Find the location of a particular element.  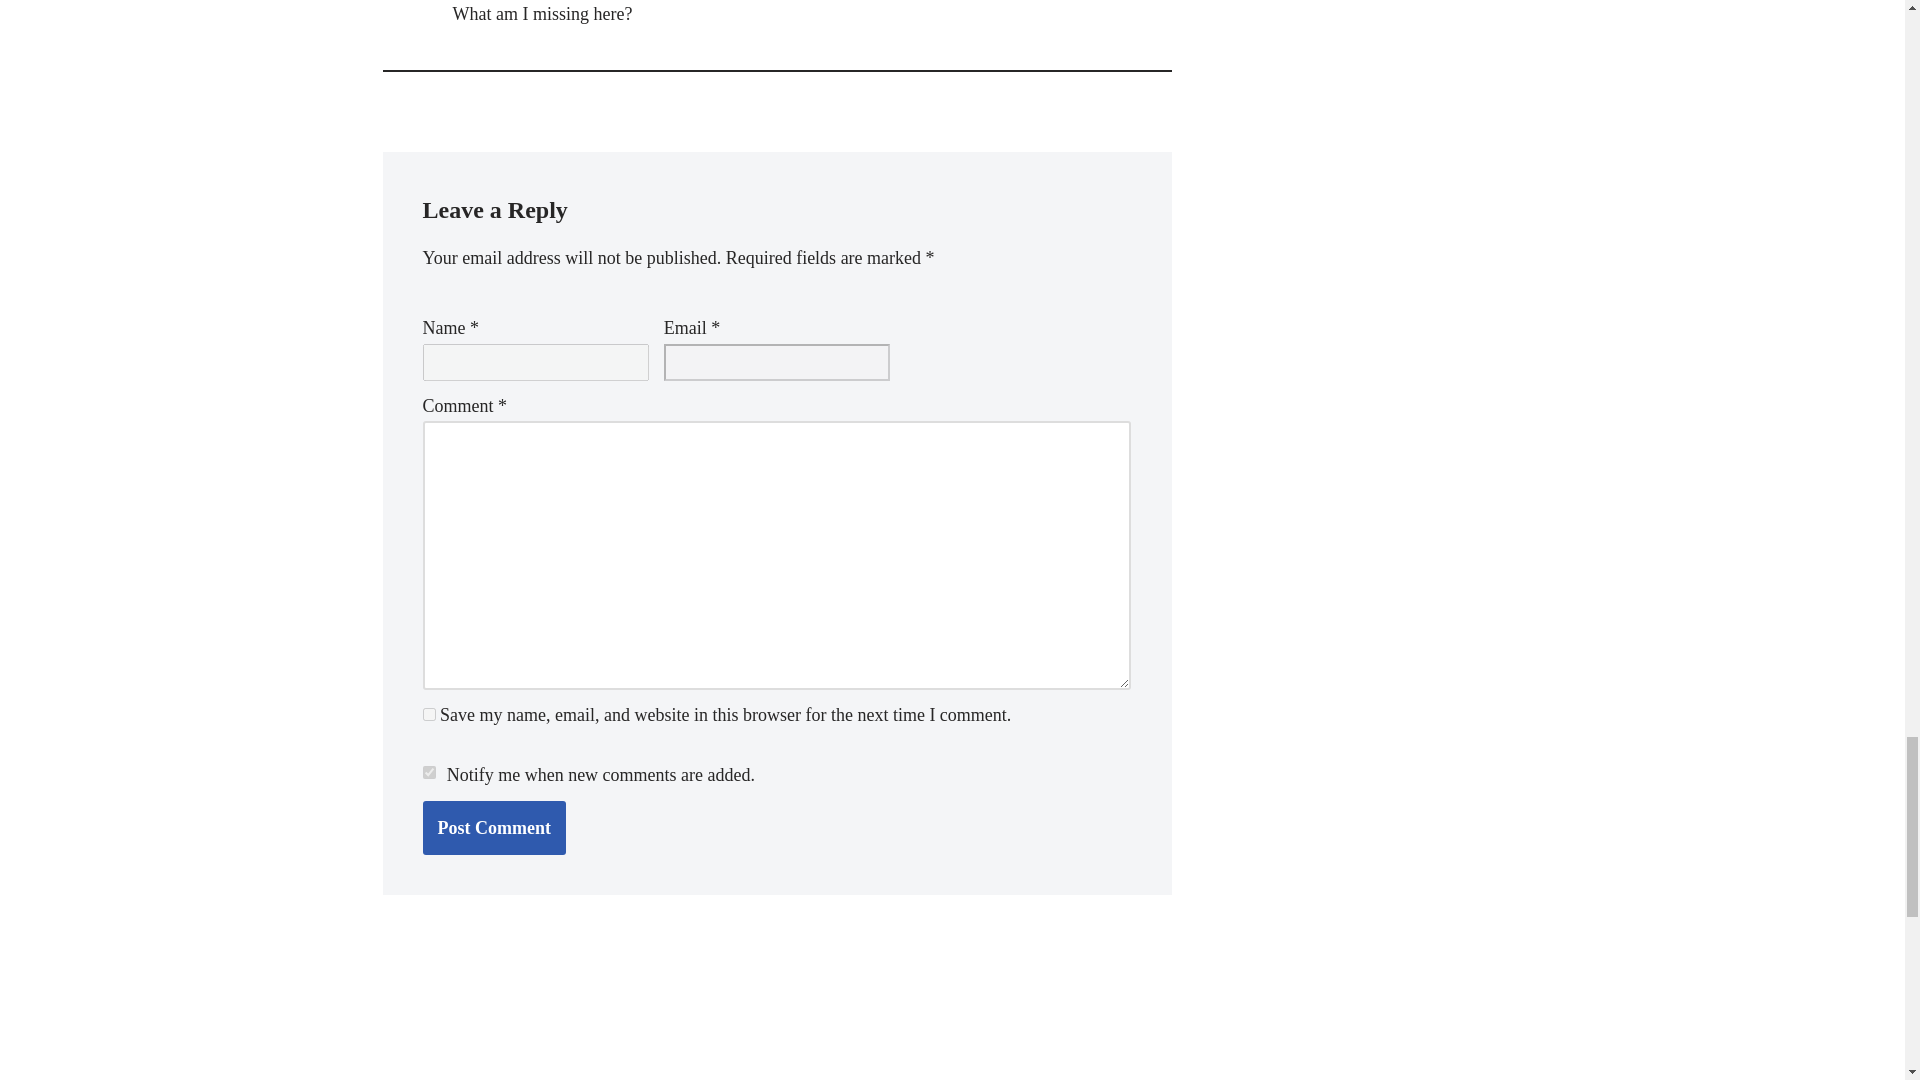

Post Comment is located at coordinates (493, 828).